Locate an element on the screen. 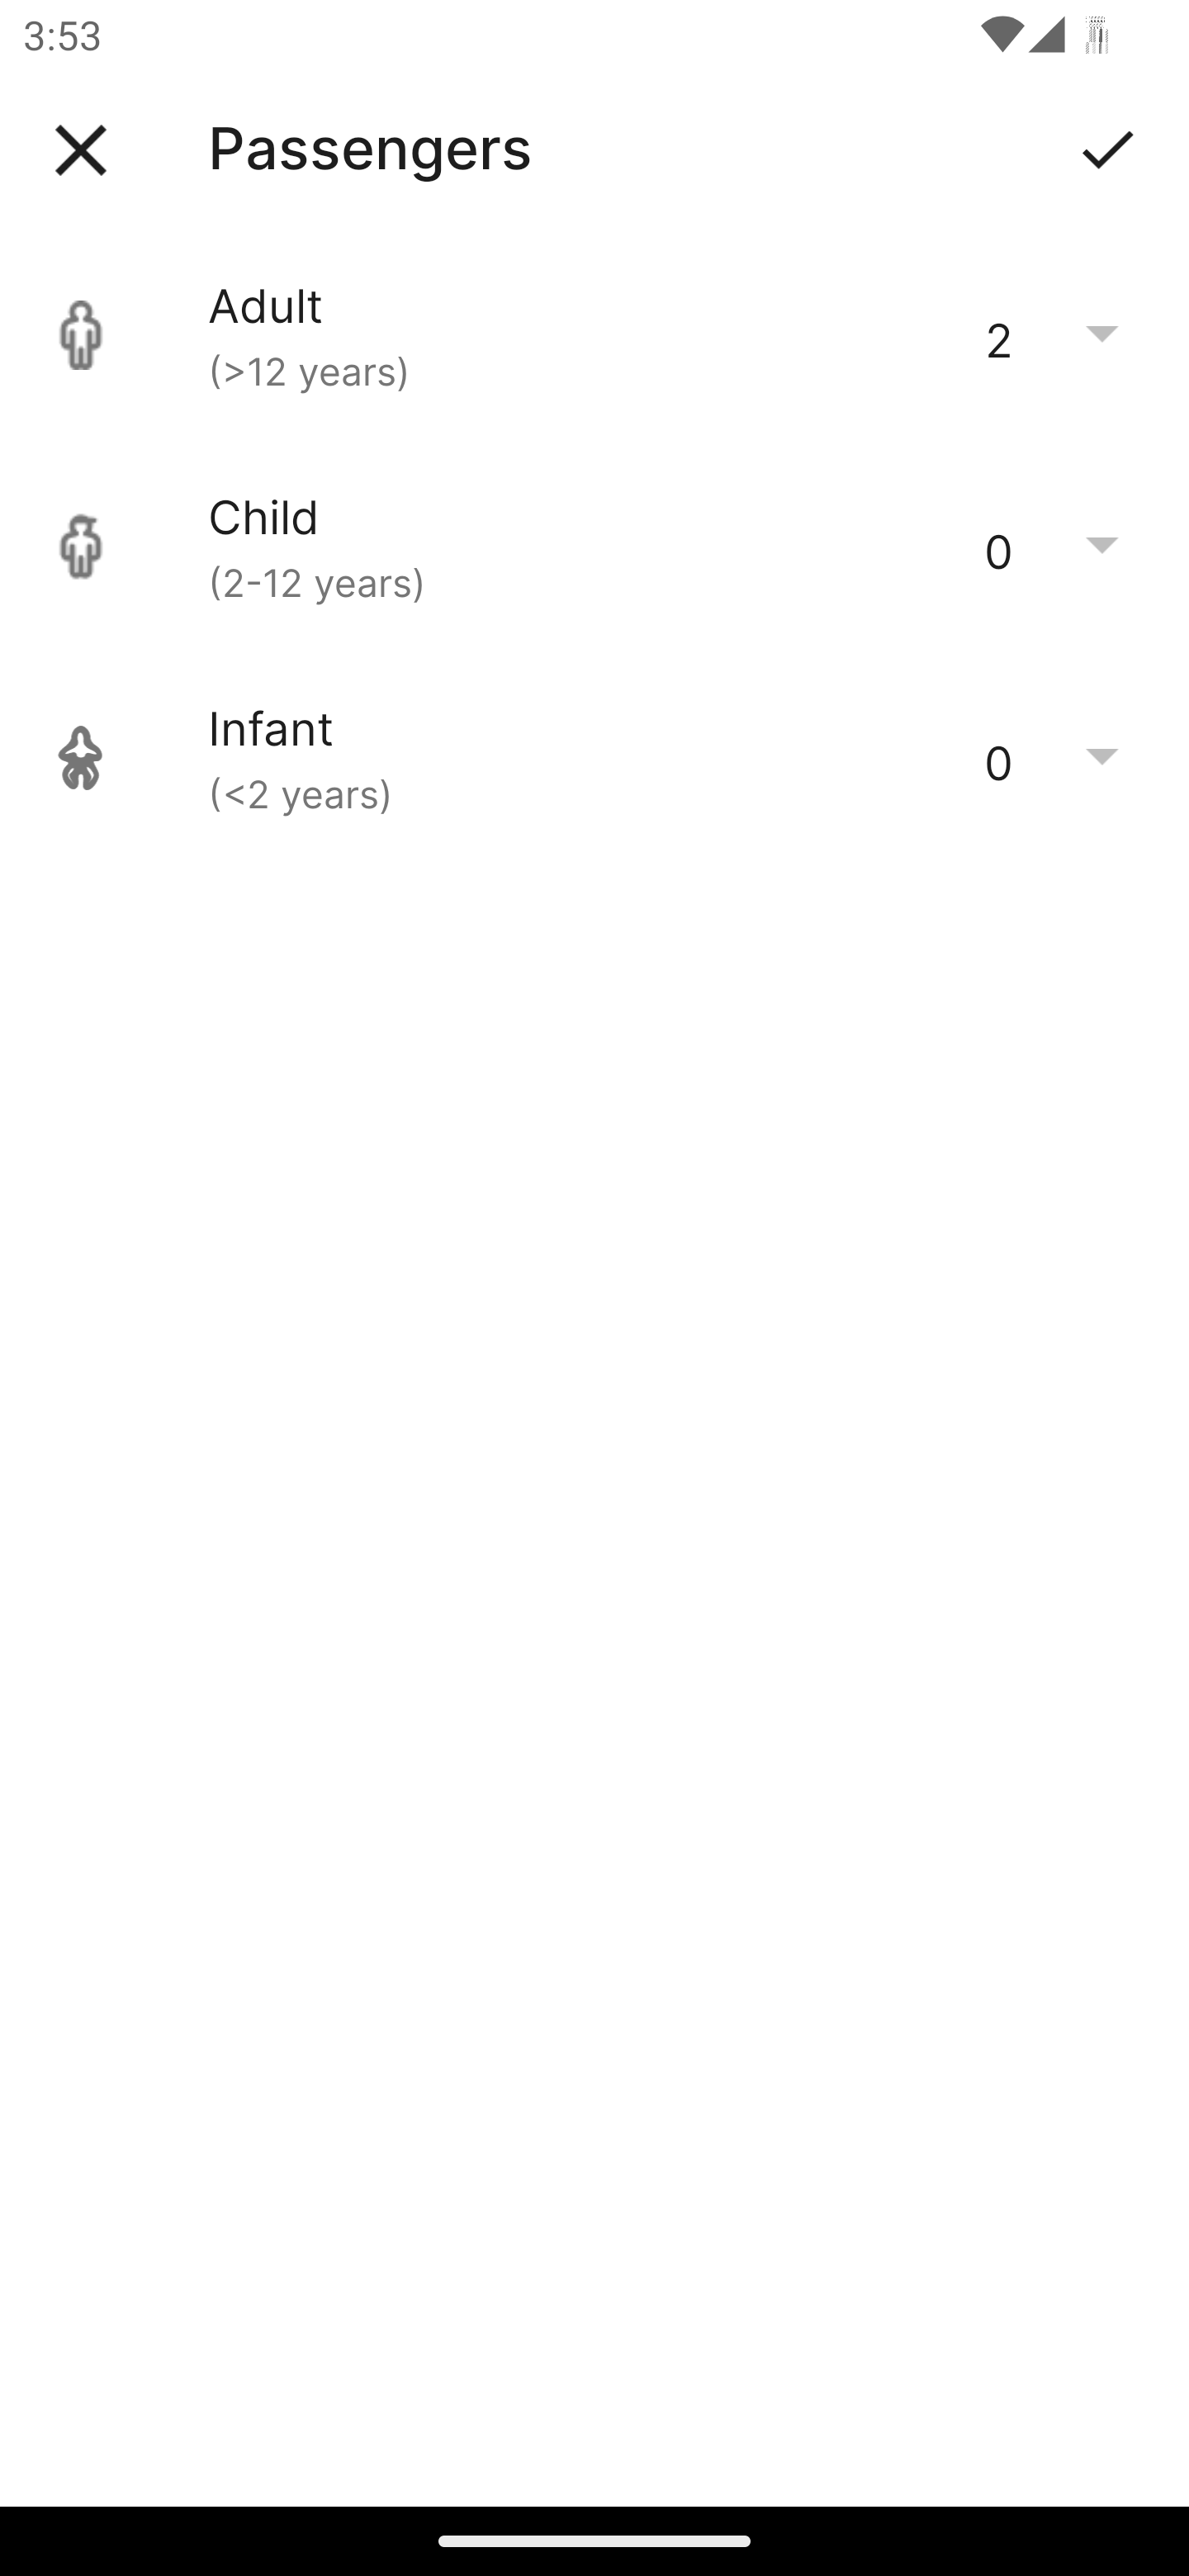 The width and height of the screenshot is (1189, 2576). Adult (>12 years) 2 is located at coordinates (594, 335).